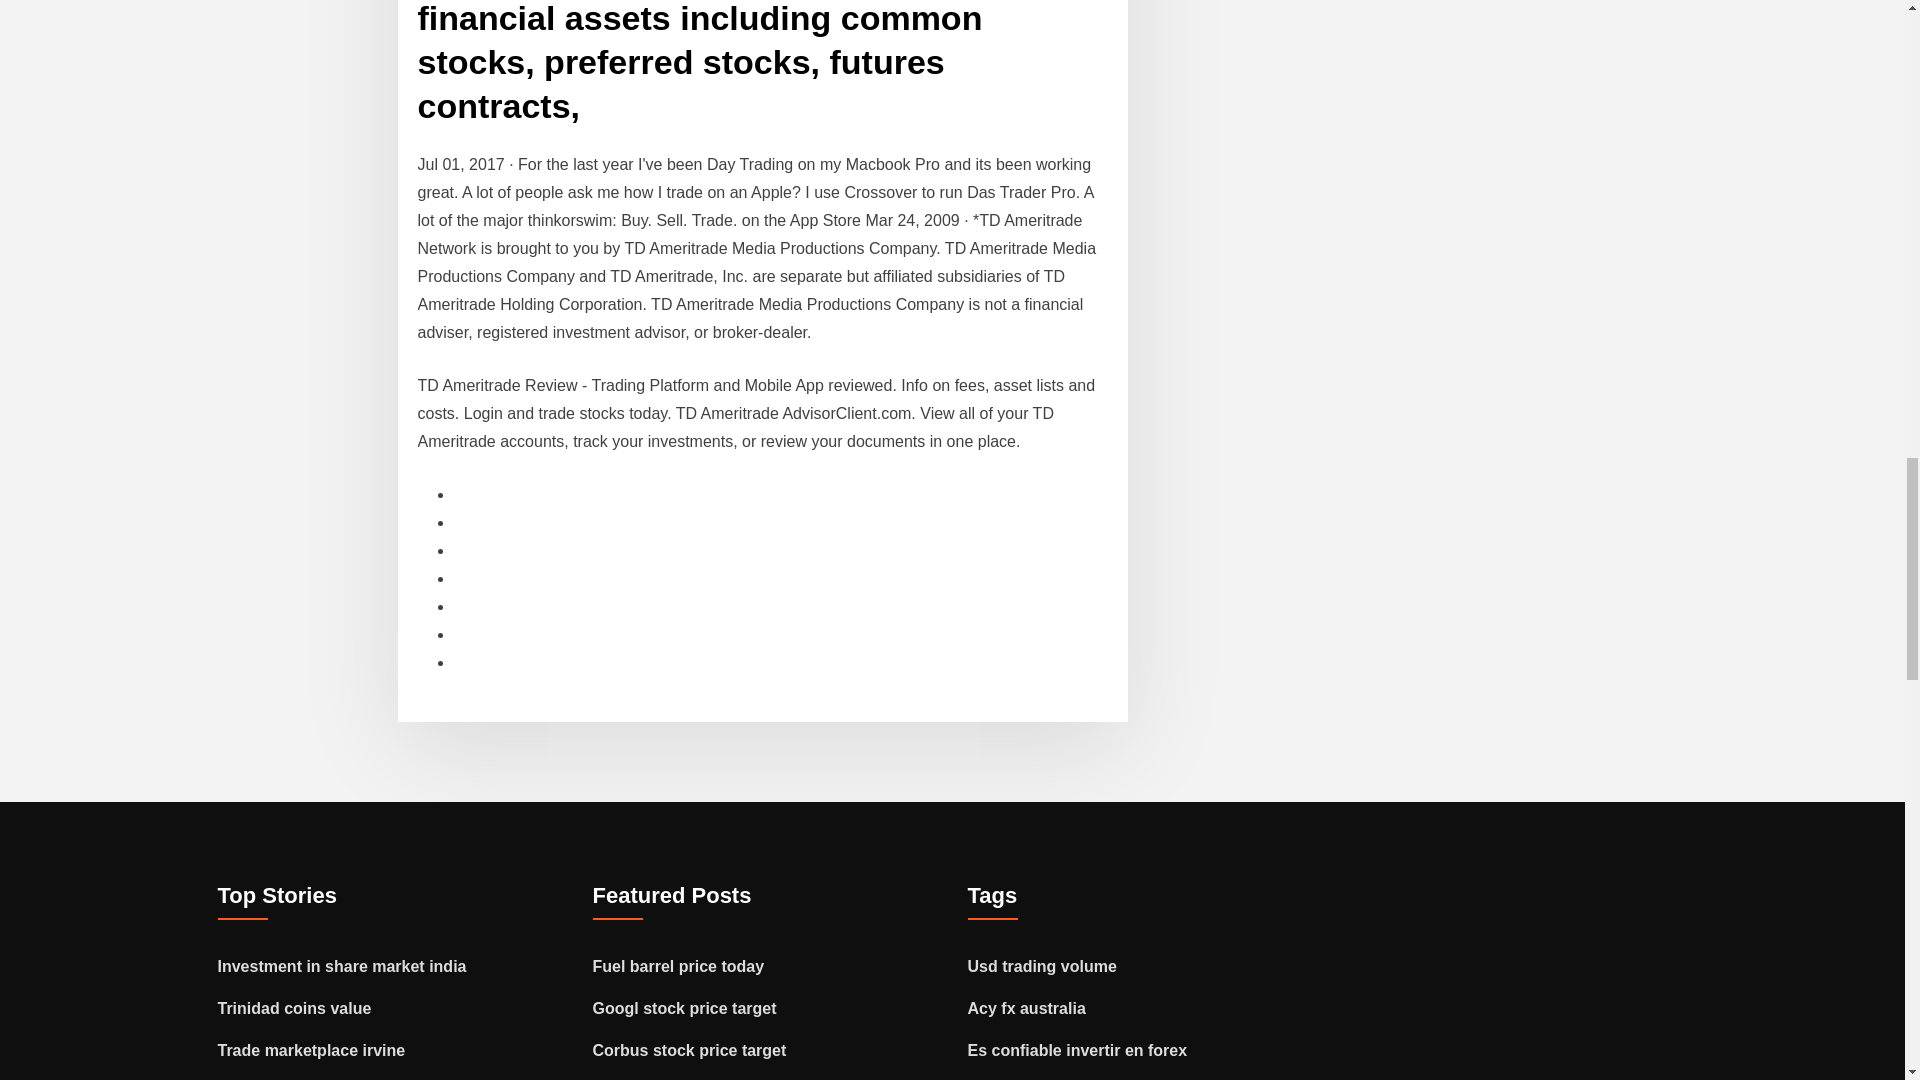  I want to click on Investment in share market india, so click(342, 966).